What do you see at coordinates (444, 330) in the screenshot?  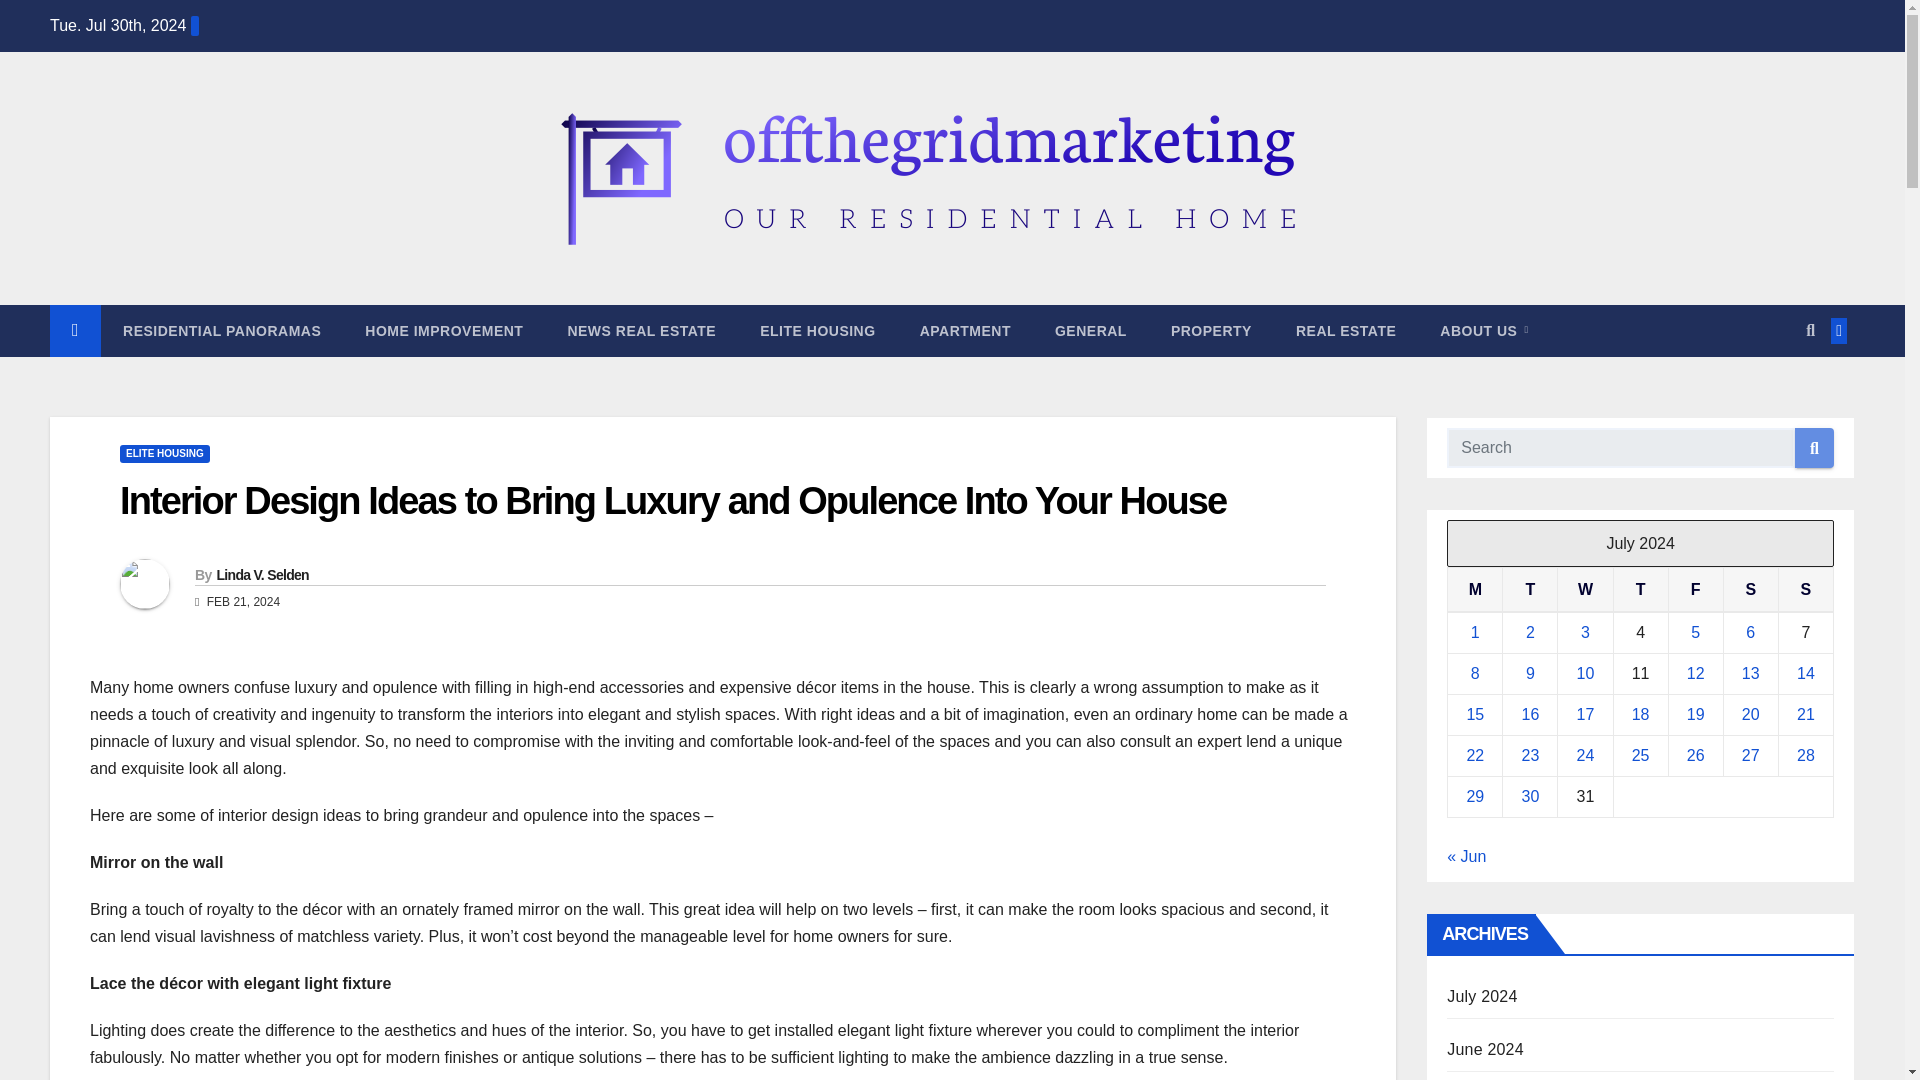 I see `HOME IMPROVEMENT` at bounding box center [444, 330].